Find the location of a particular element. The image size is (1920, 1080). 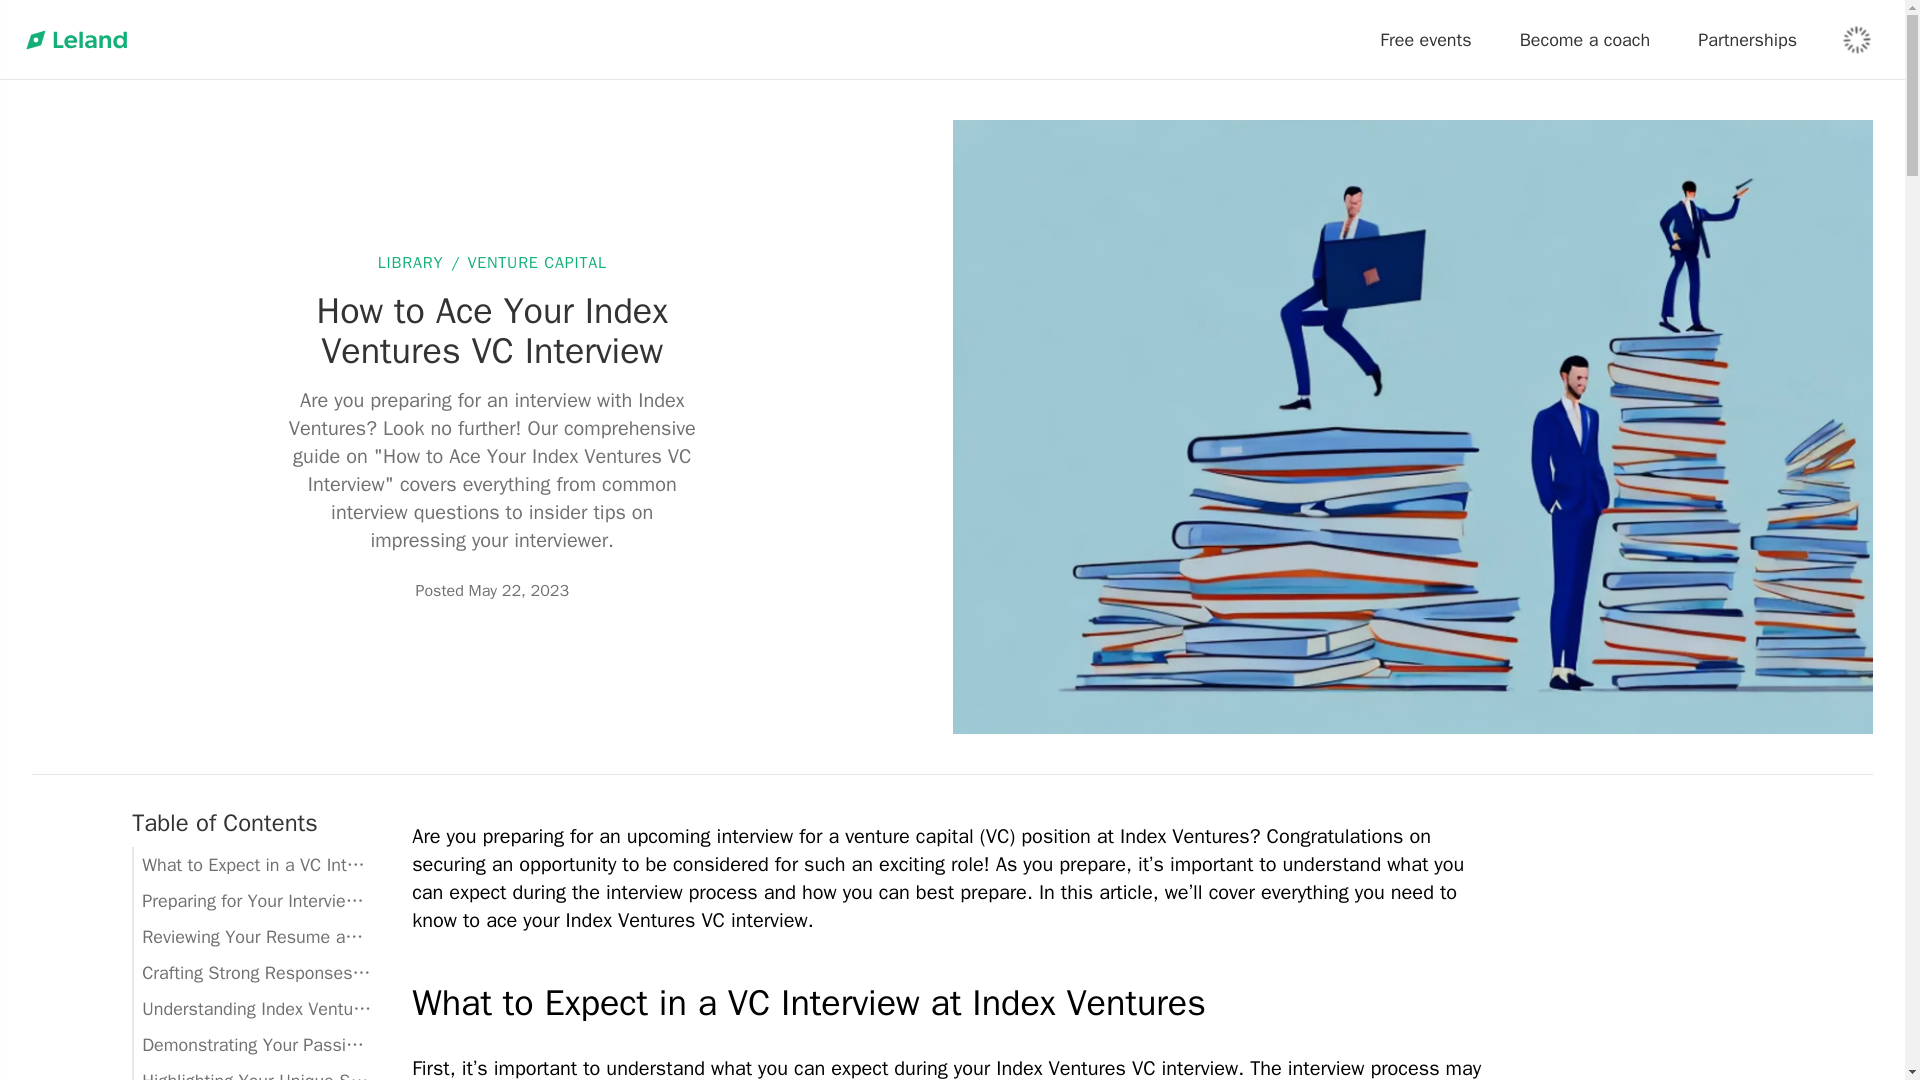

LIBRARY is located at coordinates (410, 262).